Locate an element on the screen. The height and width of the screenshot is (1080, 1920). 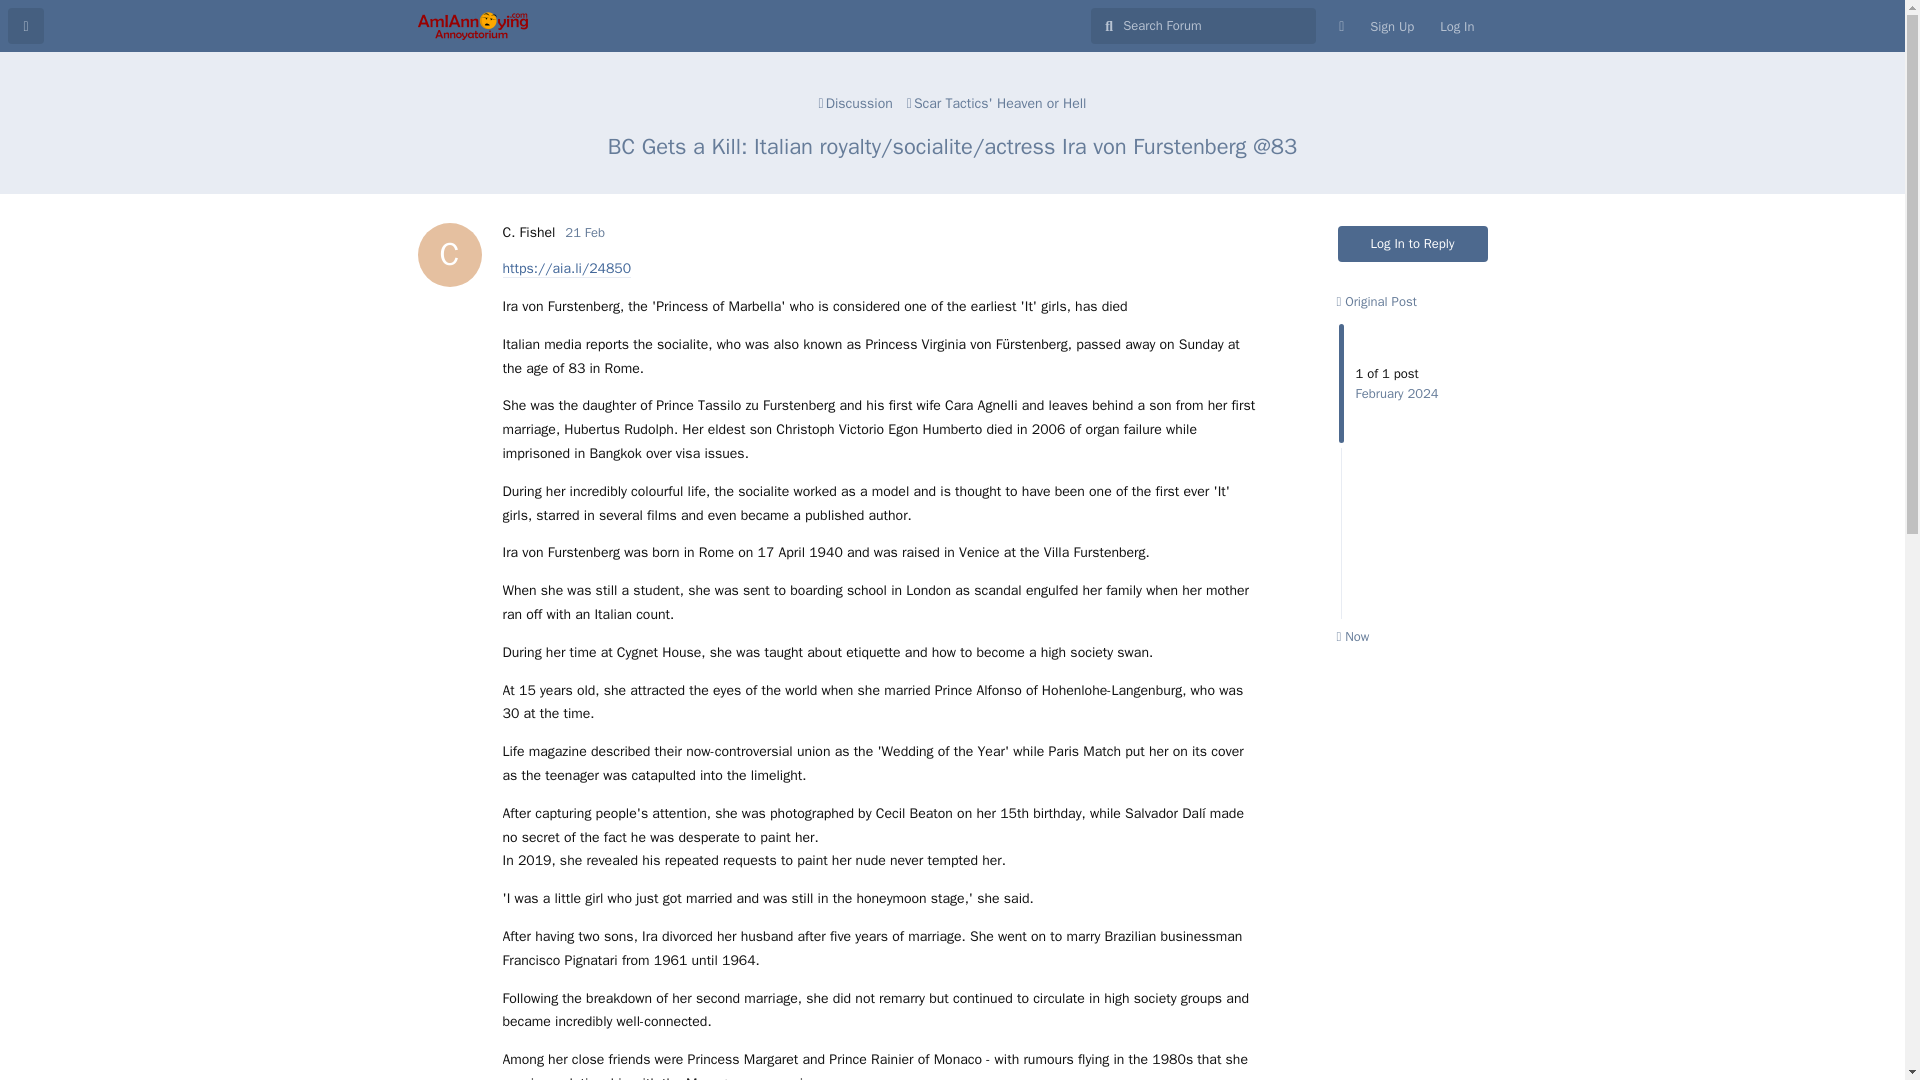
Log In is located at coordinates (1456, 26).